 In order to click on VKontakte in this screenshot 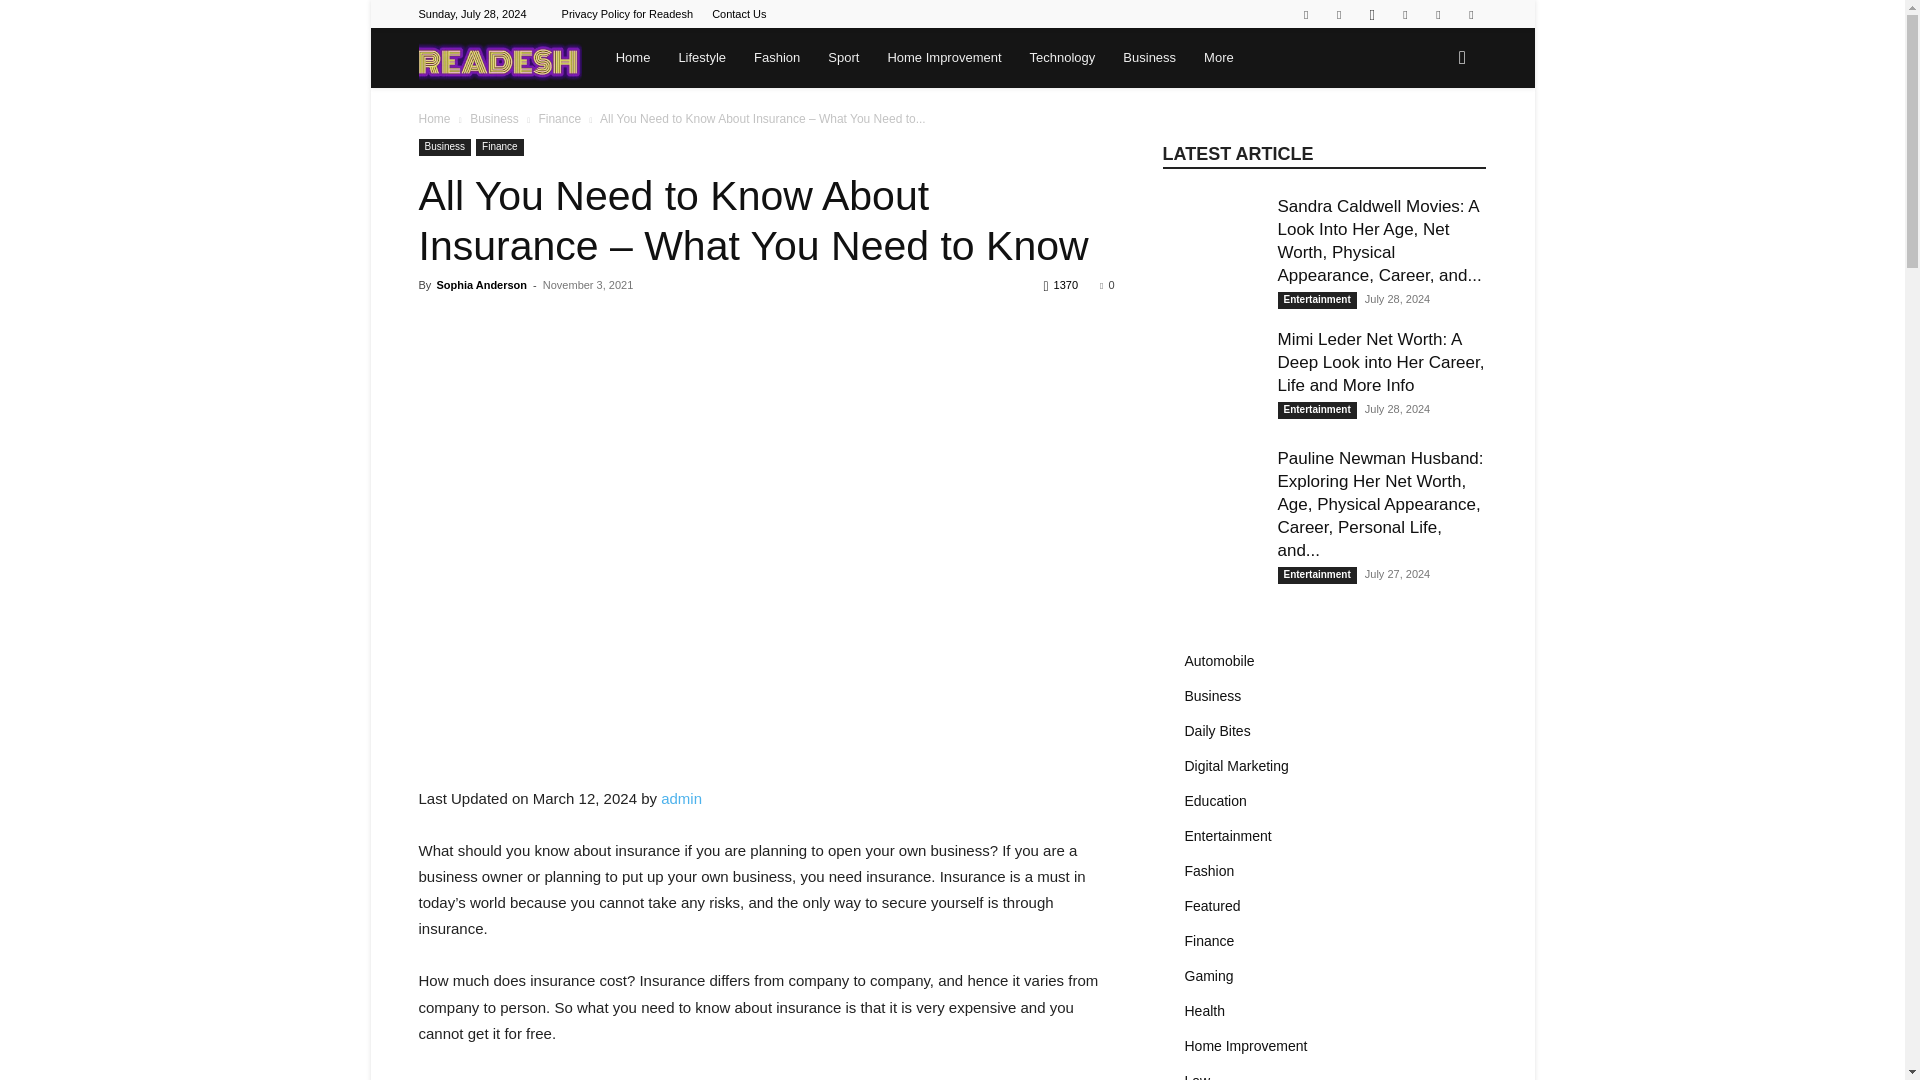, I will do `click(1470, 14)`.